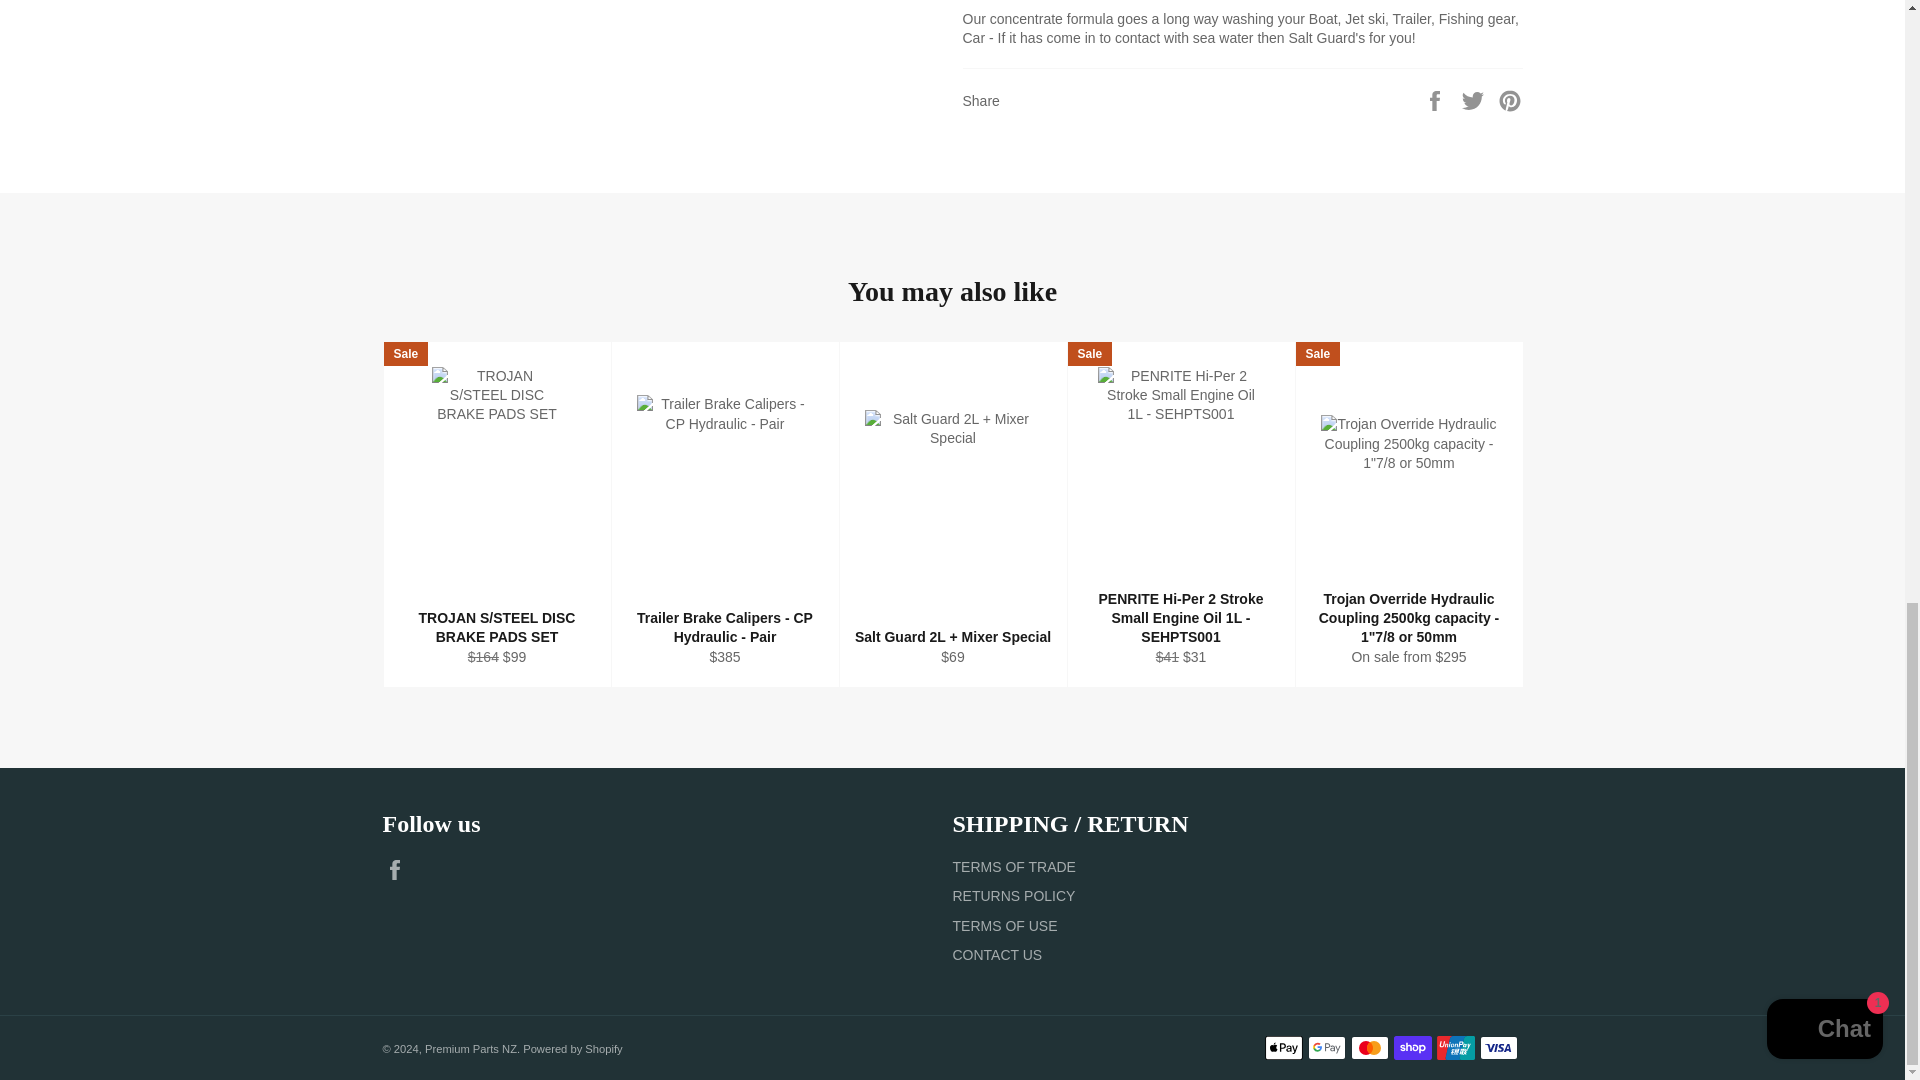 The height and width of the screenshot is (1080, 1920). What do you see at coordinates (1475, 100) in the screenshot?
I see `Tweet on Twitter` at bounding box center [1475, 100].